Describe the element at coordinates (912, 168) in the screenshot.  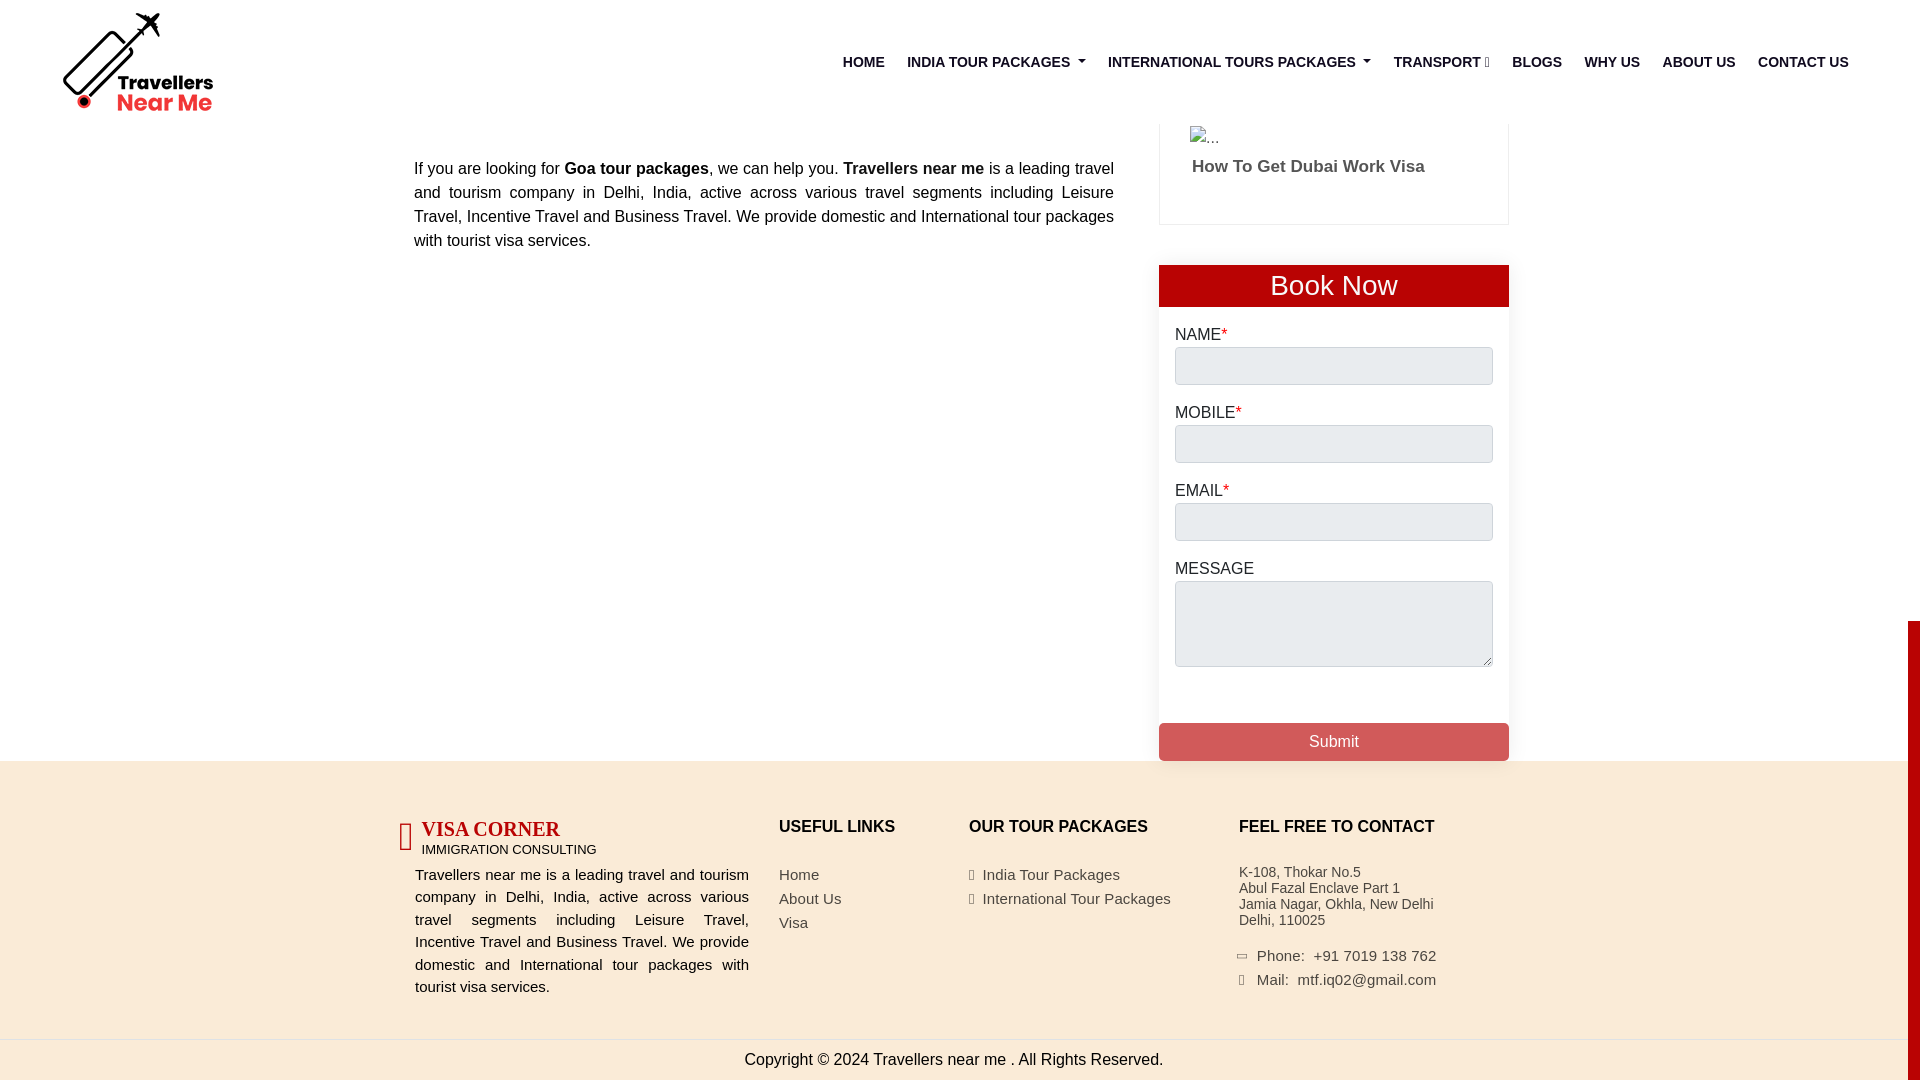
I see `Travellers near me` at that location.